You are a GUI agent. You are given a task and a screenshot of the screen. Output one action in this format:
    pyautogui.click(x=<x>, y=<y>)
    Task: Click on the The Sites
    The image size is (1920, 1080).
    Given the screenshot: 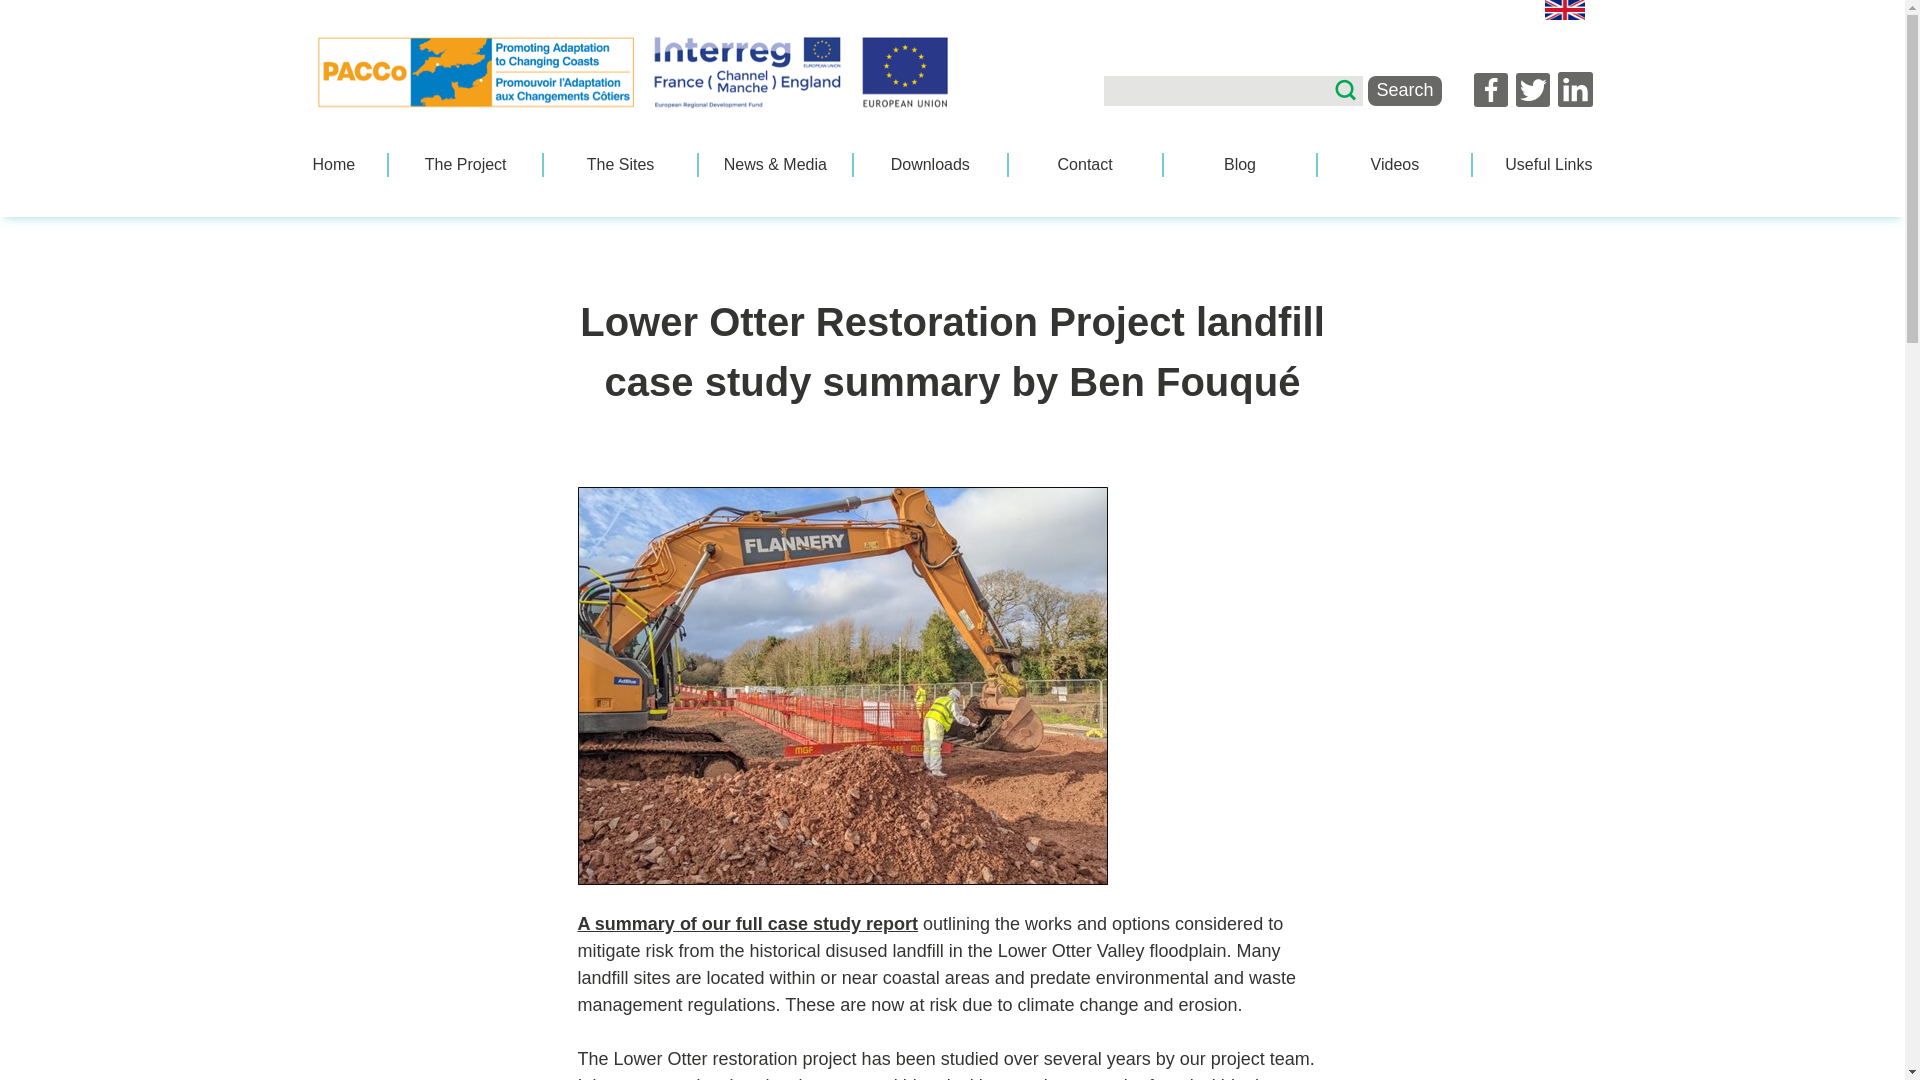 What is the action you would take?
    pyautogui.click(x=620, y=165)
    